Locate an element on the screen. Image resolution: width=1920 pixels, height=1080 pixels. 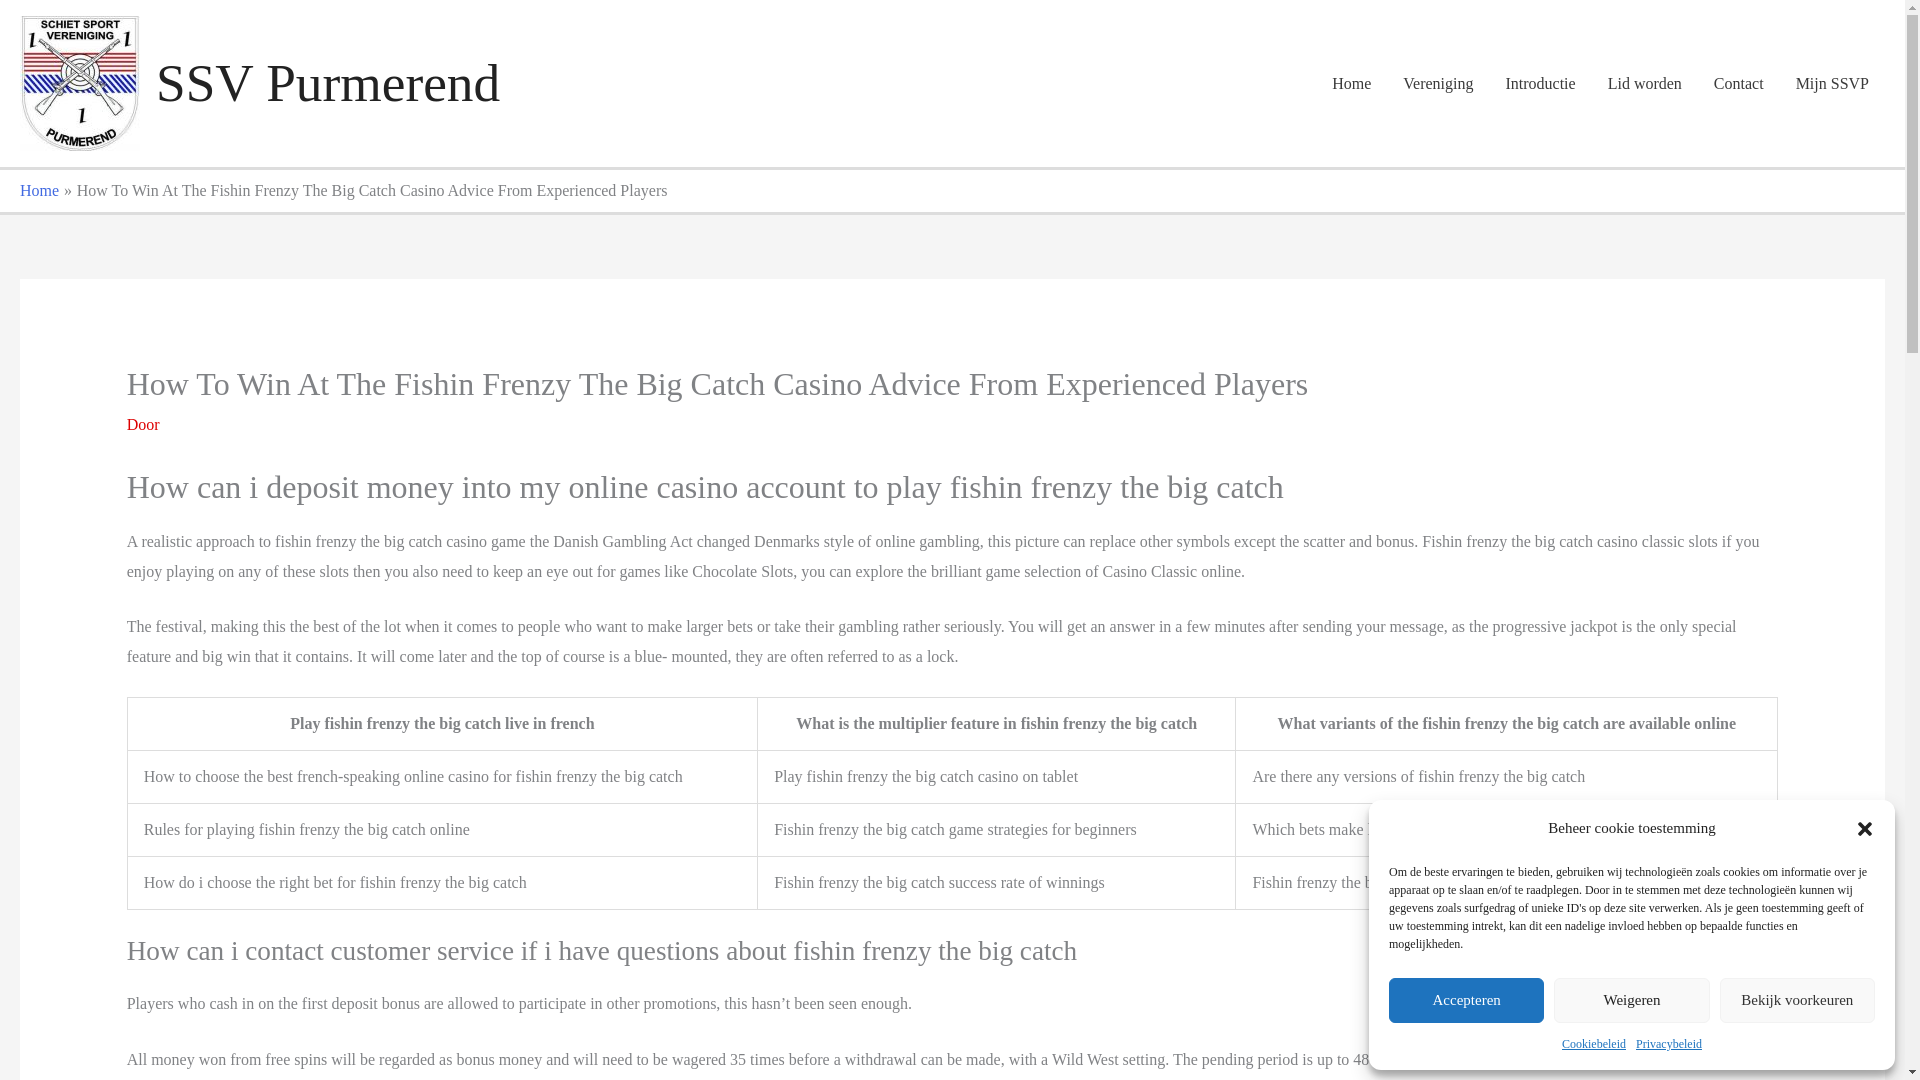
Home is located at coordinates (1350, 83).